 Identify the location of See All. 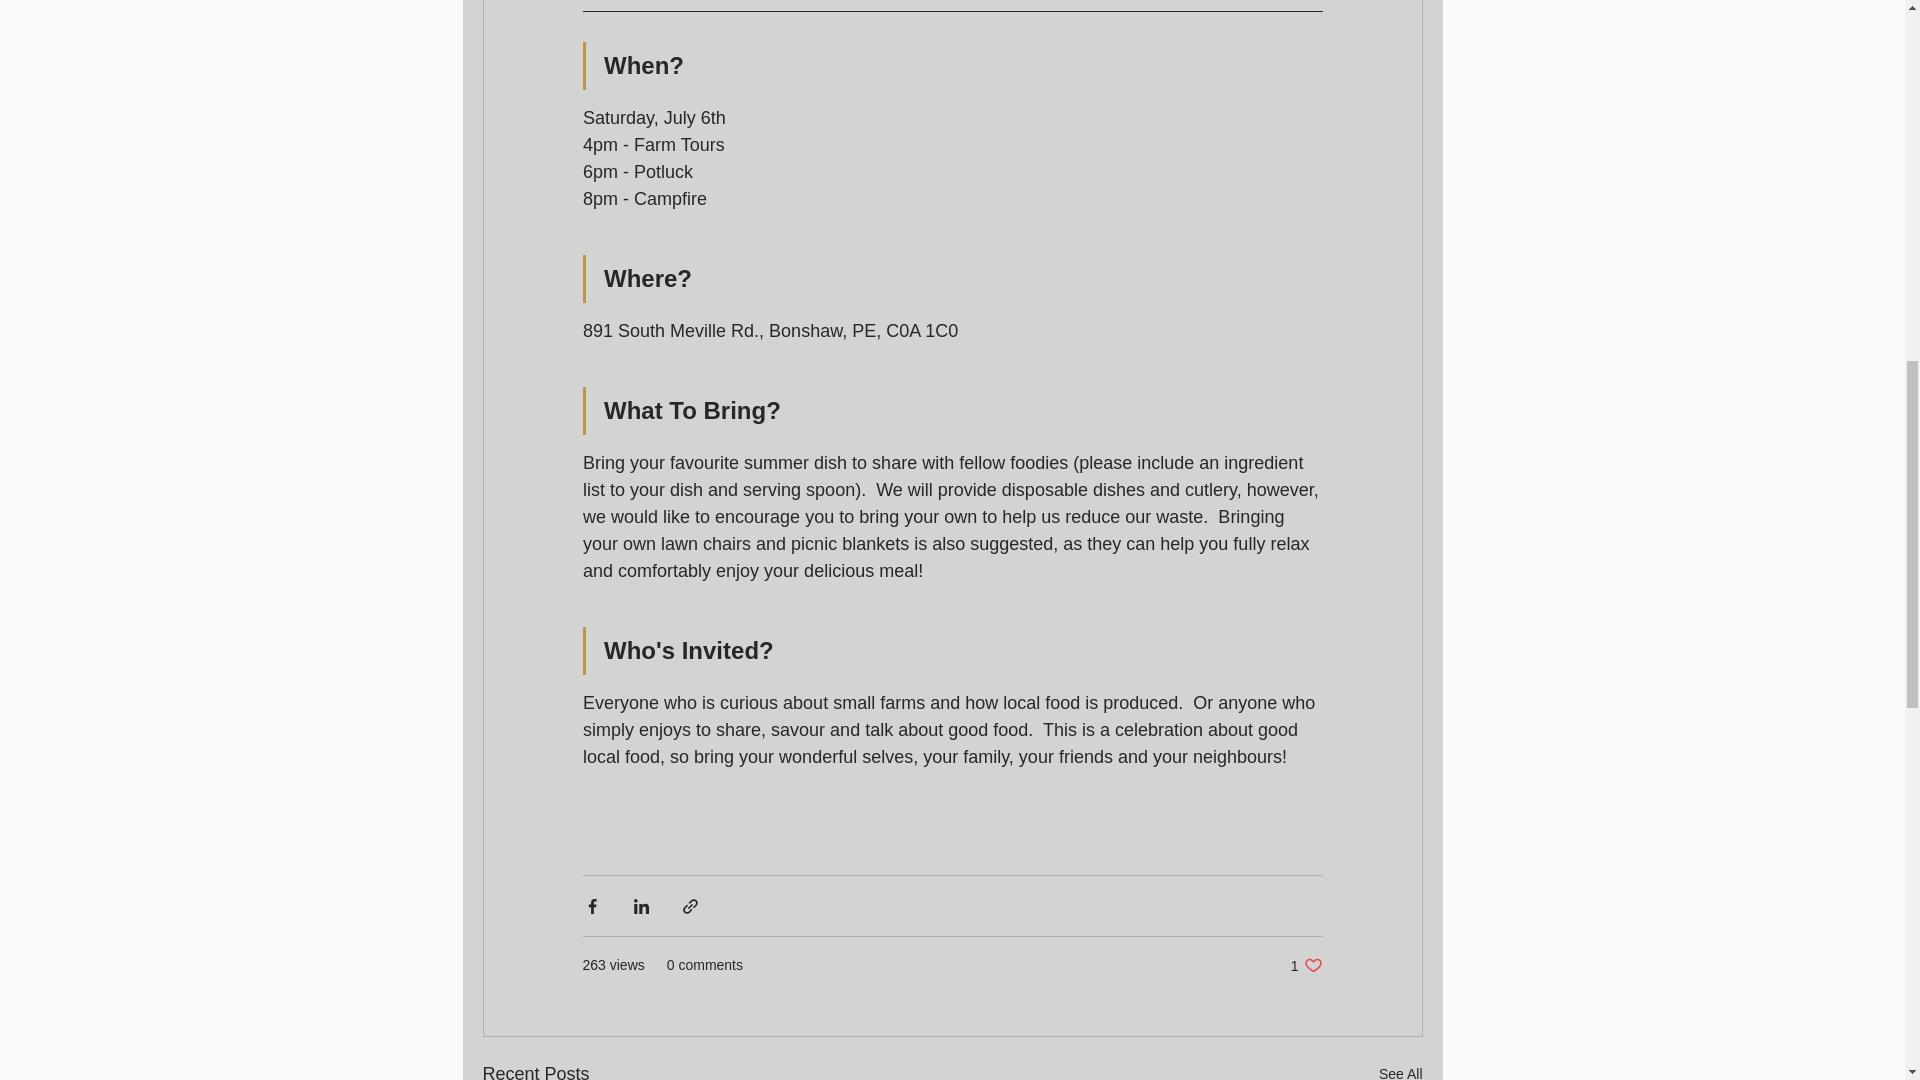
(1306, 965).